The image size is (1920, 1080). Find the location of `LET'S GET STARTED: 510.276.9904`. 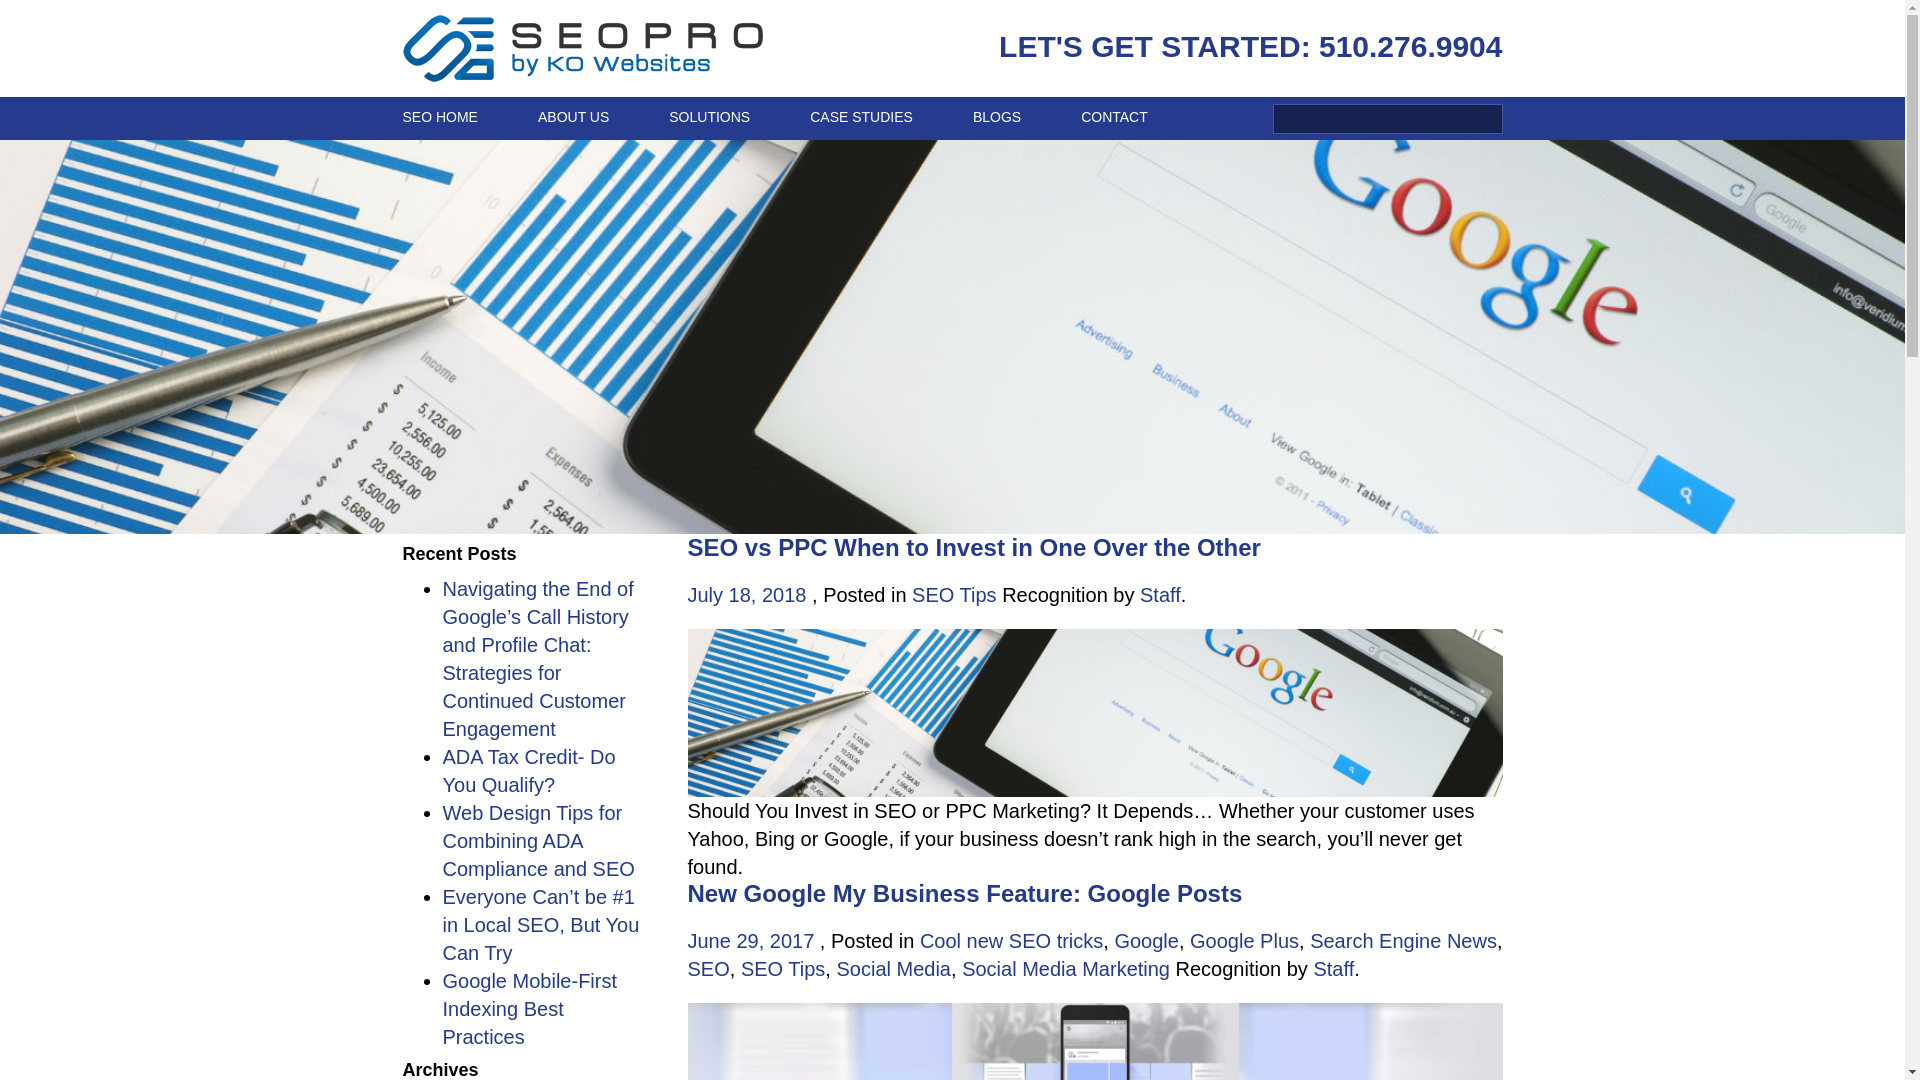

LET'S GET STARTED: 510.276.9904 is located at coordinates (1250, 46).